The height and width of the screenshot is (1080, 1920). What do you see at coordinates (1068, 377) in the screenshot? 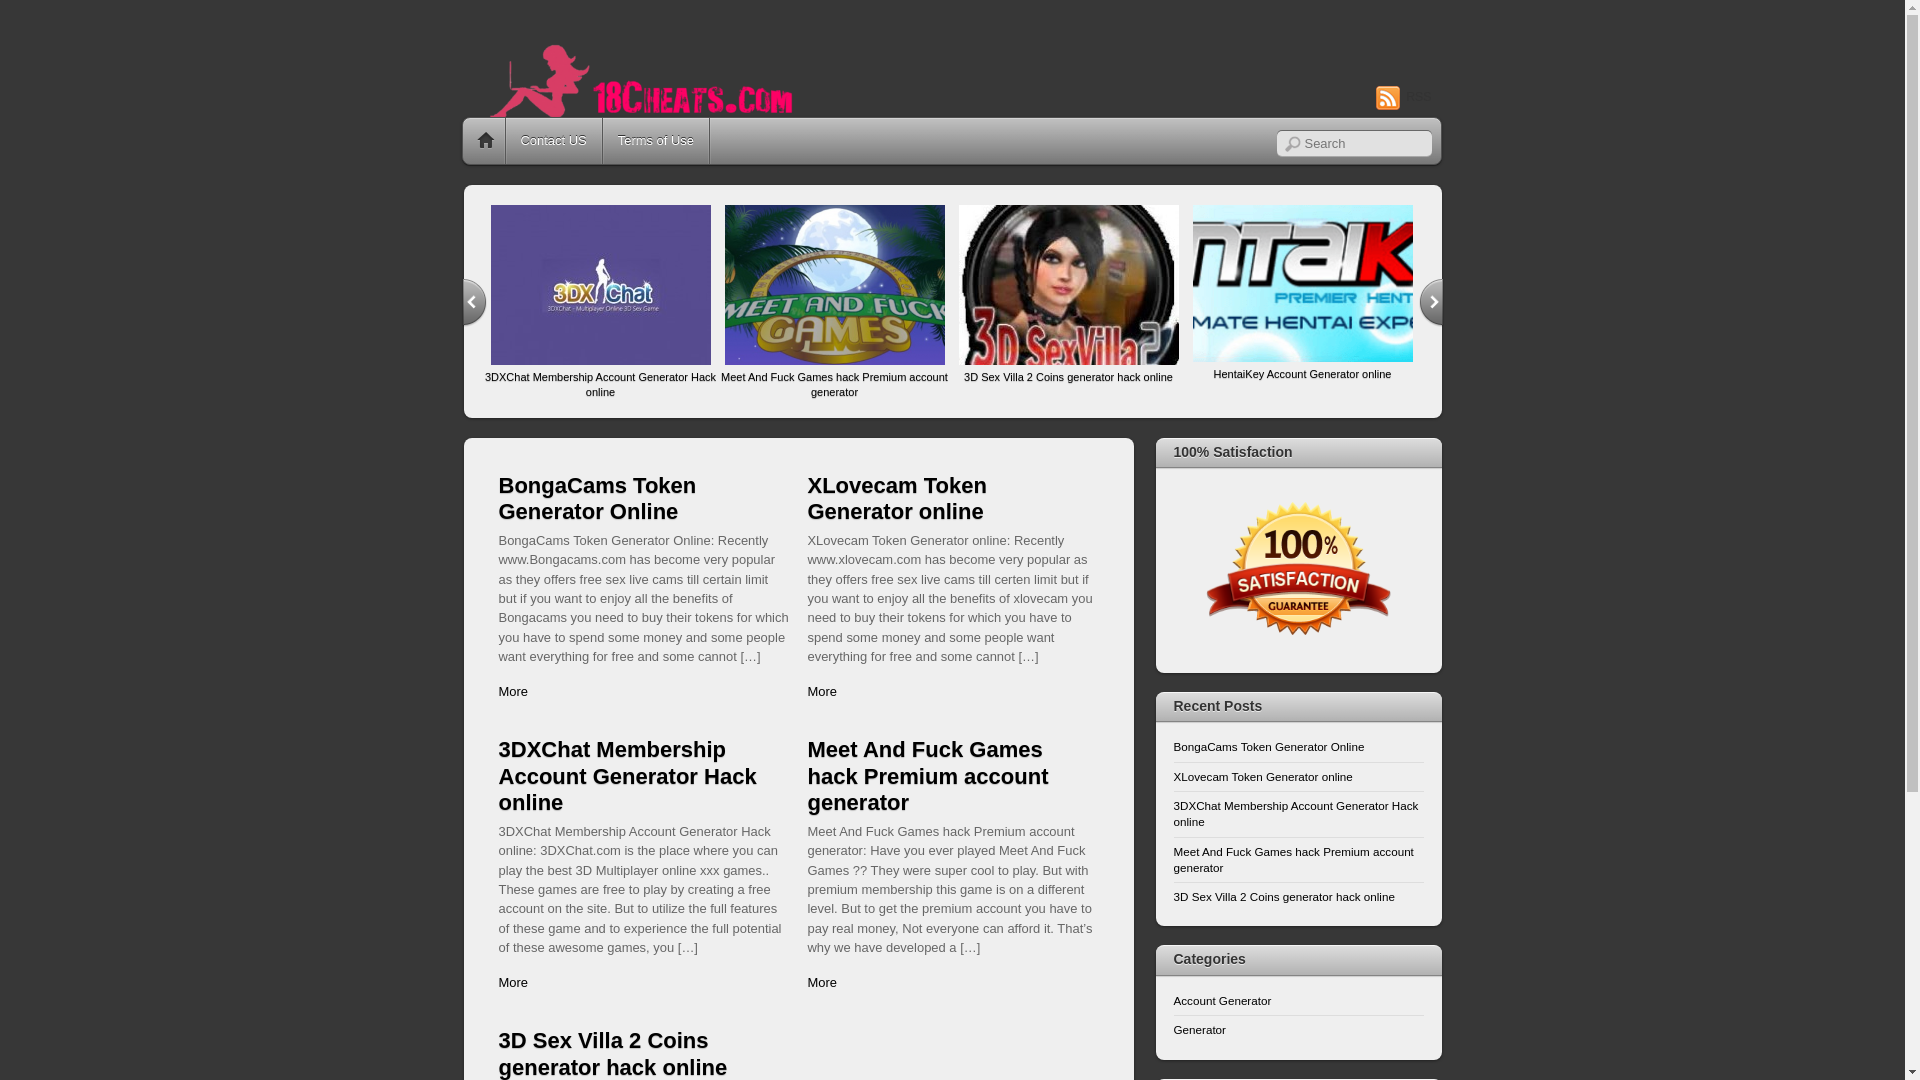
I see `3D Sex Villa 2 Coins generator hack online` at bounding box center [1068, 377].